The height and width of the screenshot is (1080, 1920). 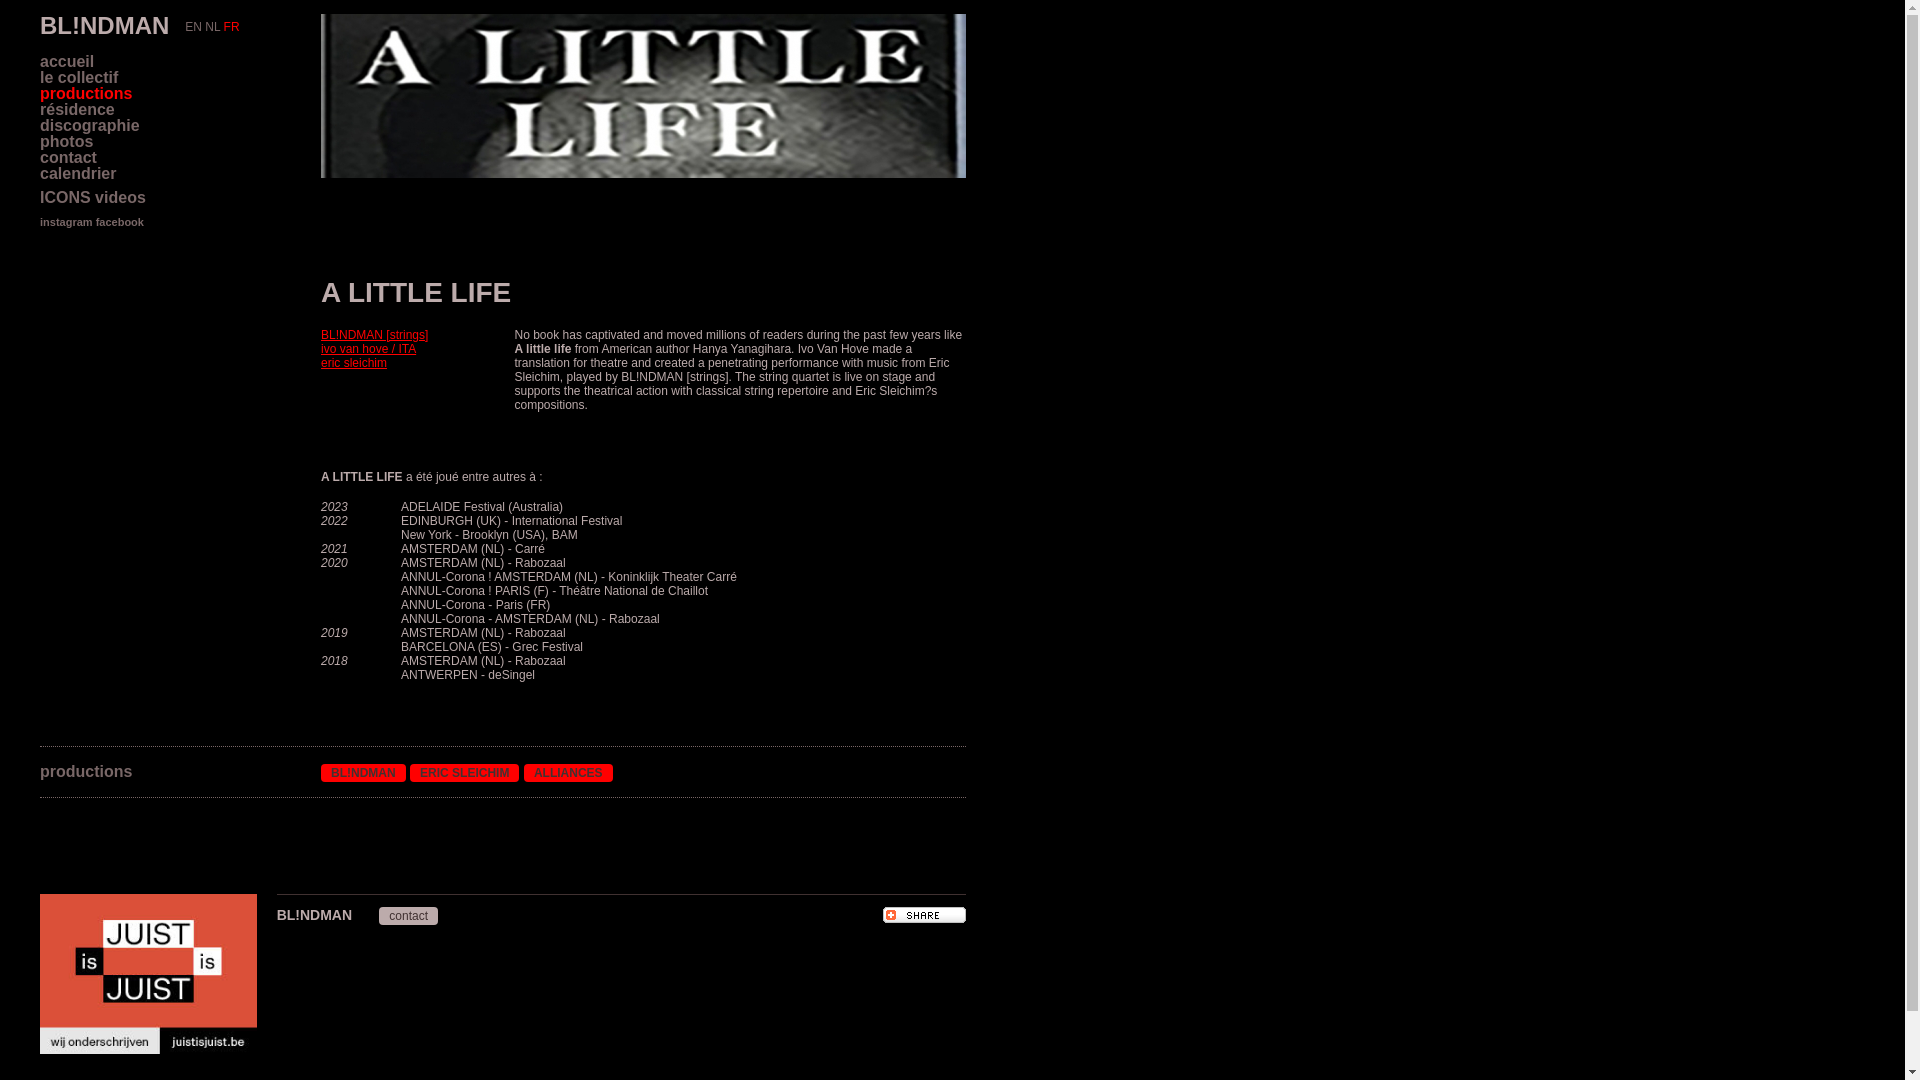 What do you see at coordinates (232, 27) in the screenshot?
I see `FR` at bounding box center [232, 27].